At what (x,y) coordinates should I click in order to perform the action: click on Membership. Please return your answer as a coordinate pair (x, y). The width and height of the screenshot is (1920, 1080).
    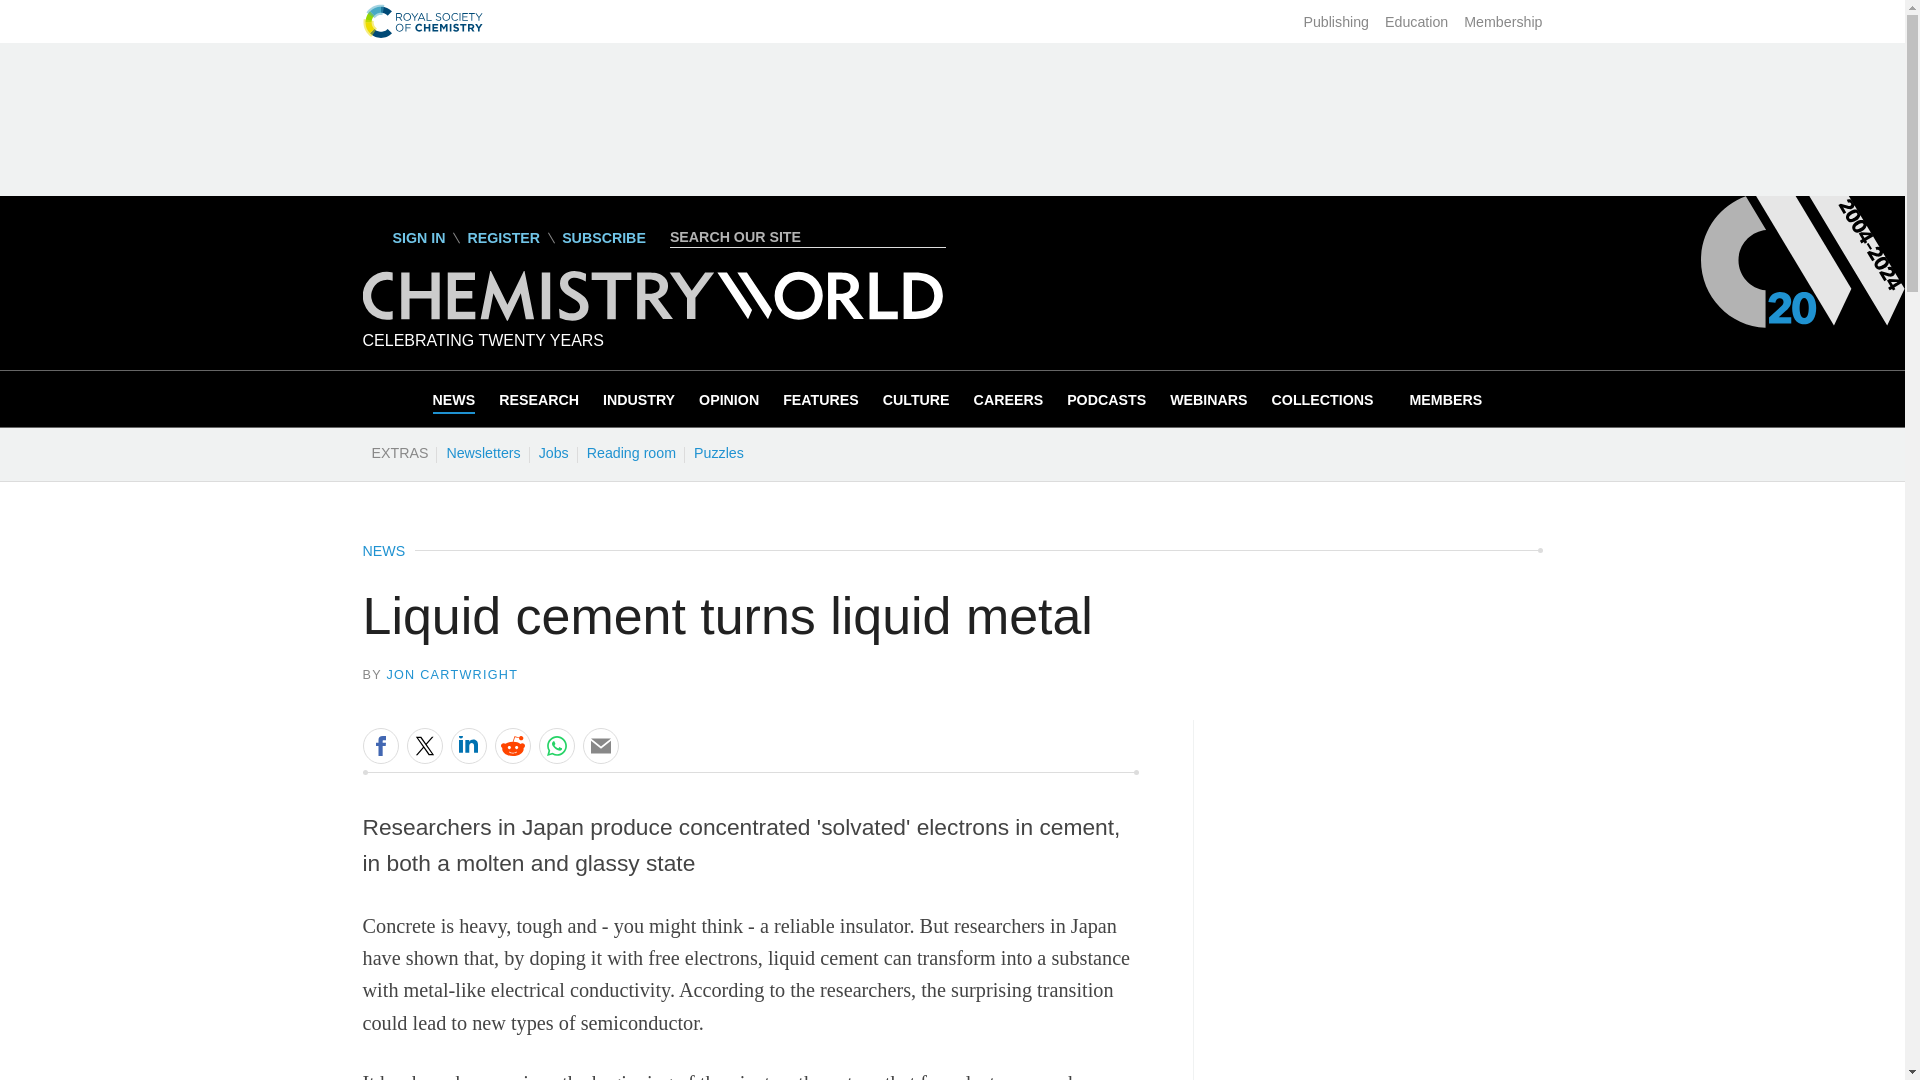
    Looking at the image, I should click on (1502, 22).